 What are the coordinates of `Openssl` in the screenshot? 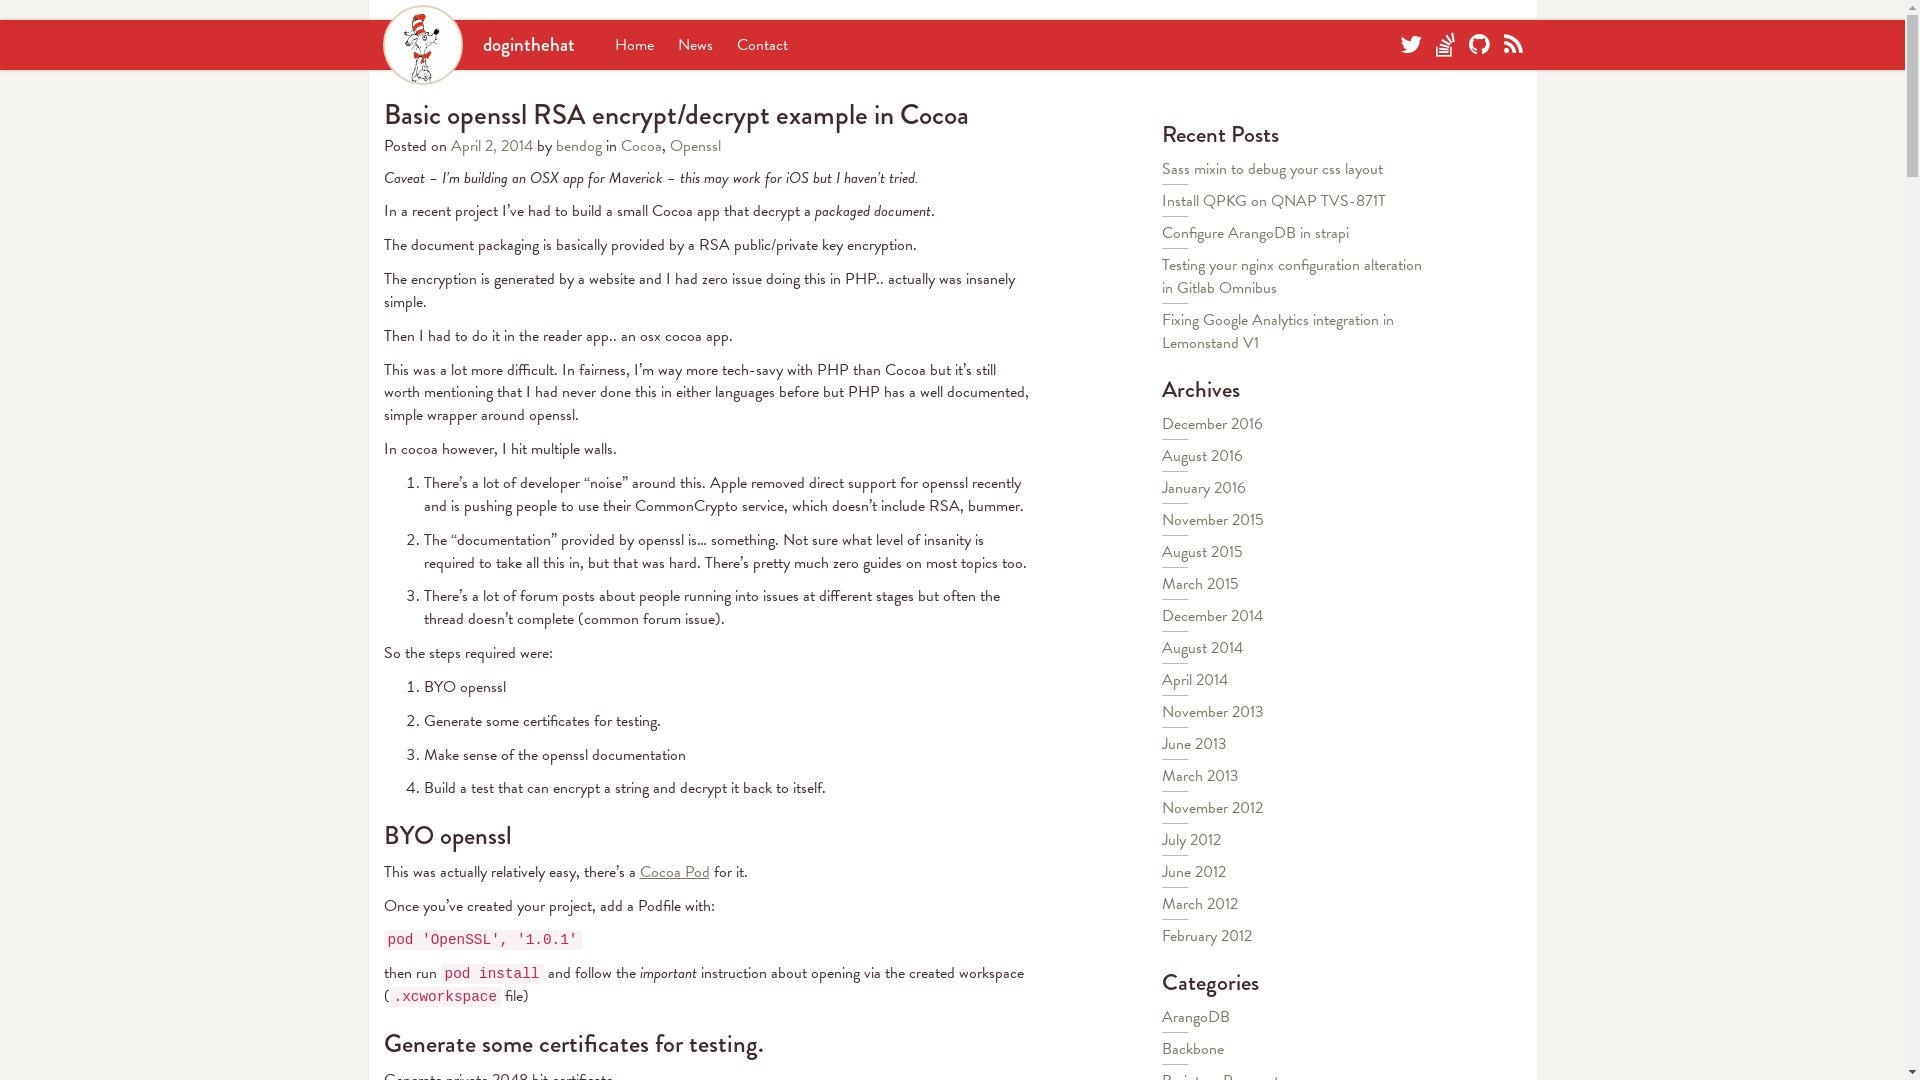 It's located at (696, 146).